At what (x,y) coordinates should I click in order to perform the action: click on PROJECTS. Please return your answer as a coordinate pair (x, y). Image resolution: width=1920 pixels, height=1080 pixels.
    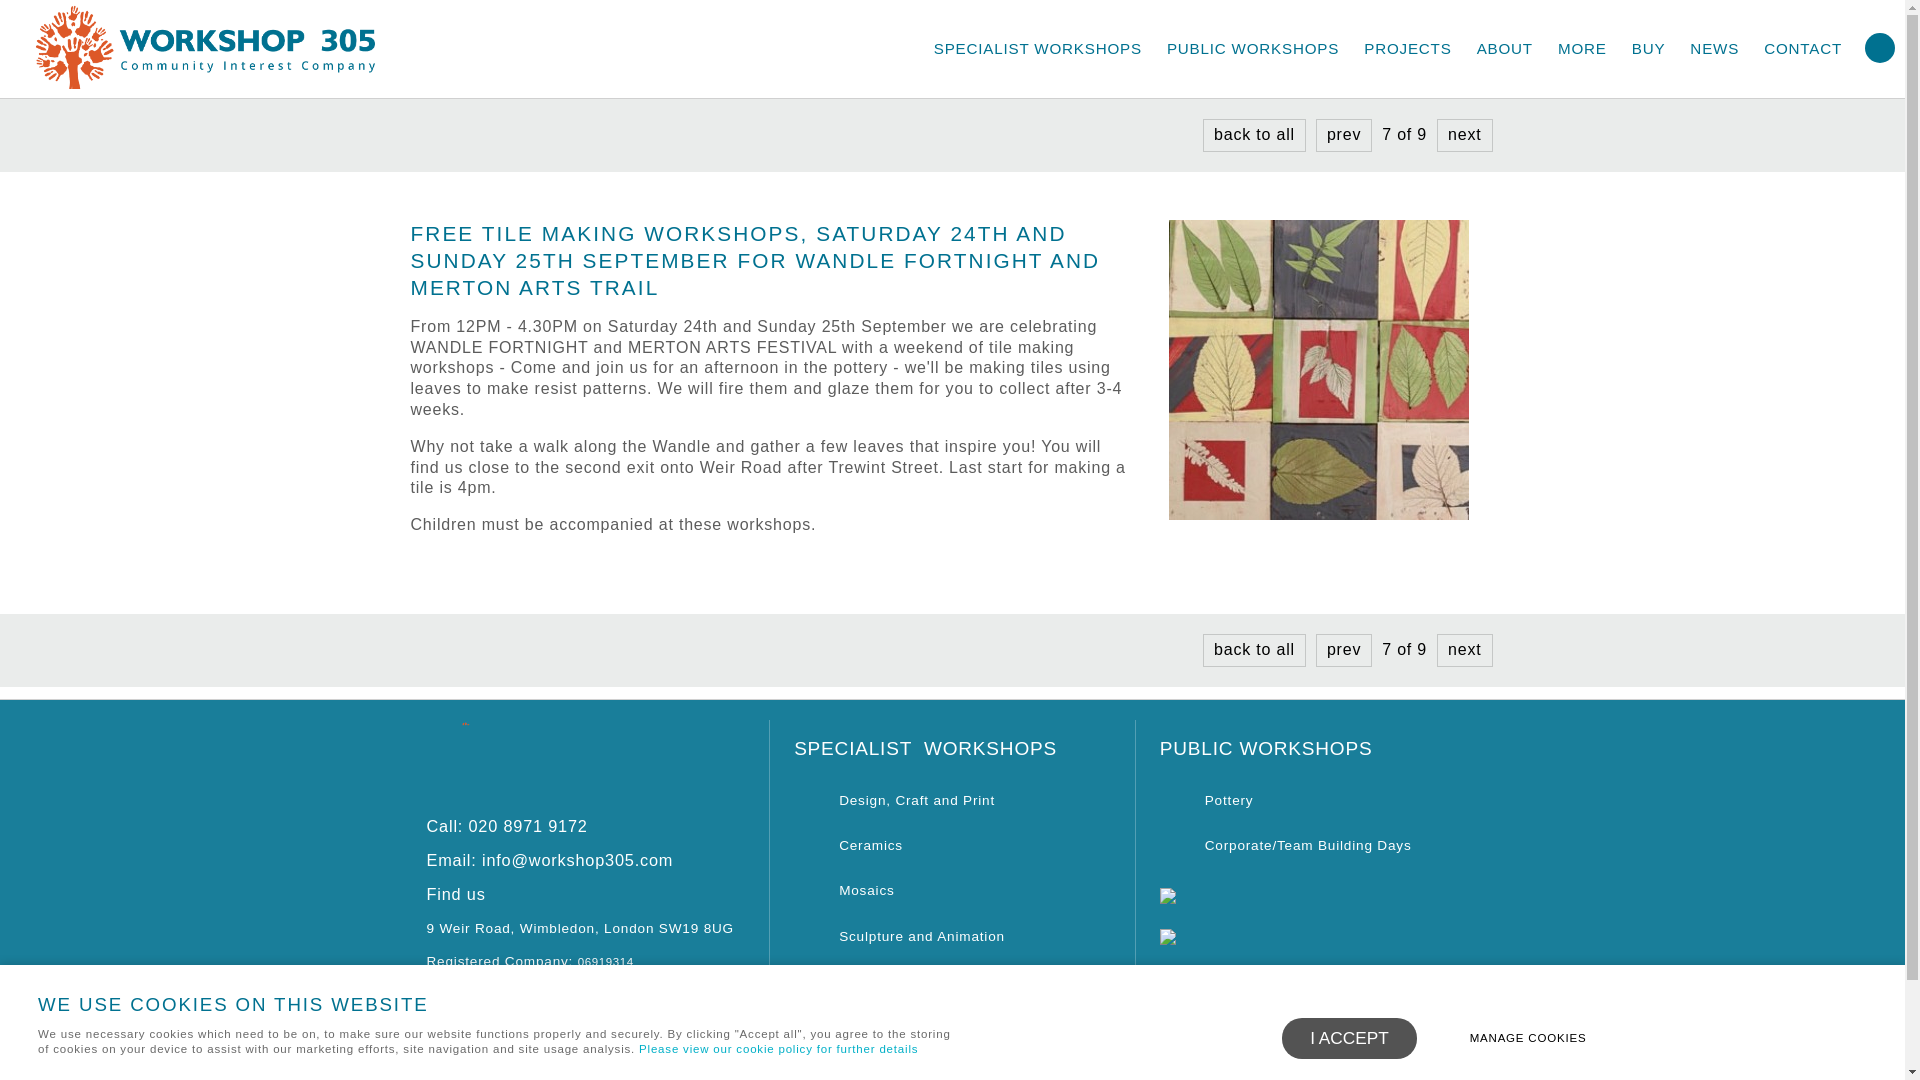
    Looking at the image, I should click on (1407, 49).